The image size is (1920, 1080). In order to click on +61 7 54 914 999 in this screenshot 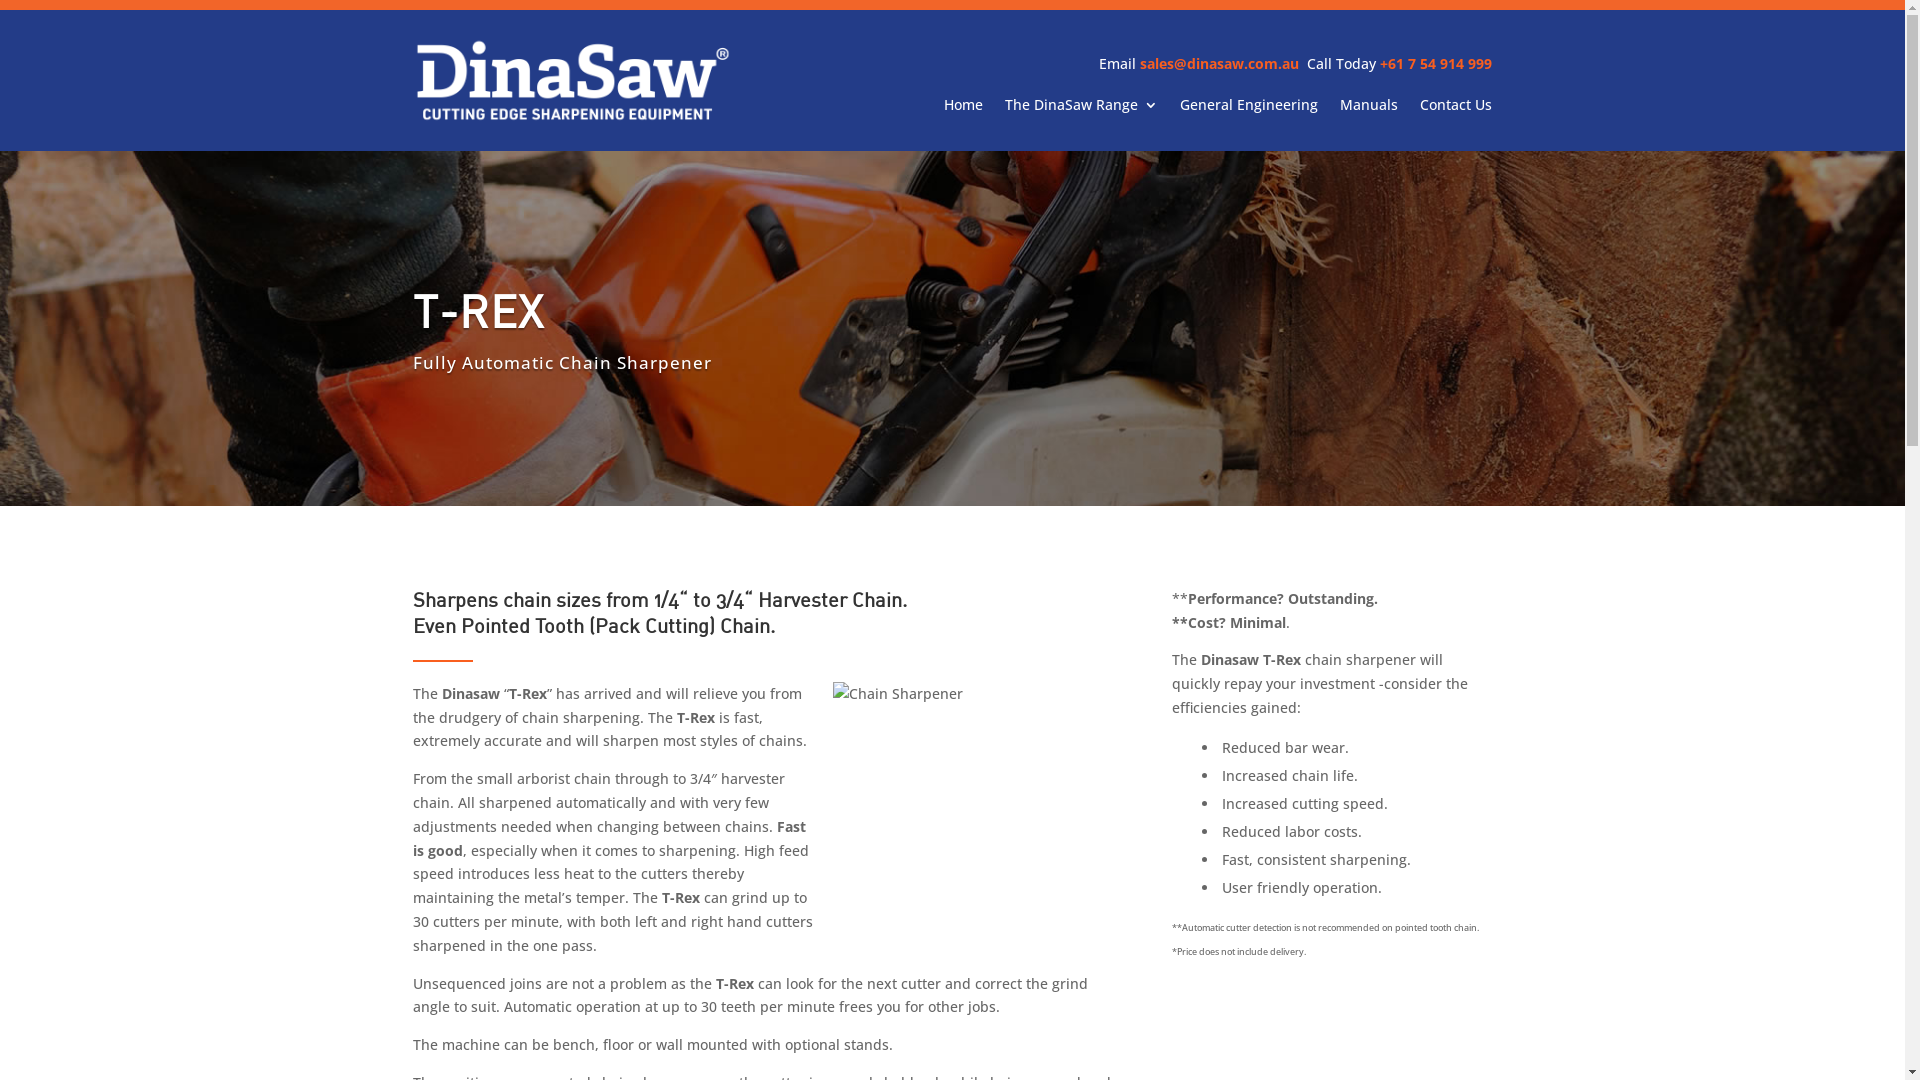, I will do `click(1436, 64)`.